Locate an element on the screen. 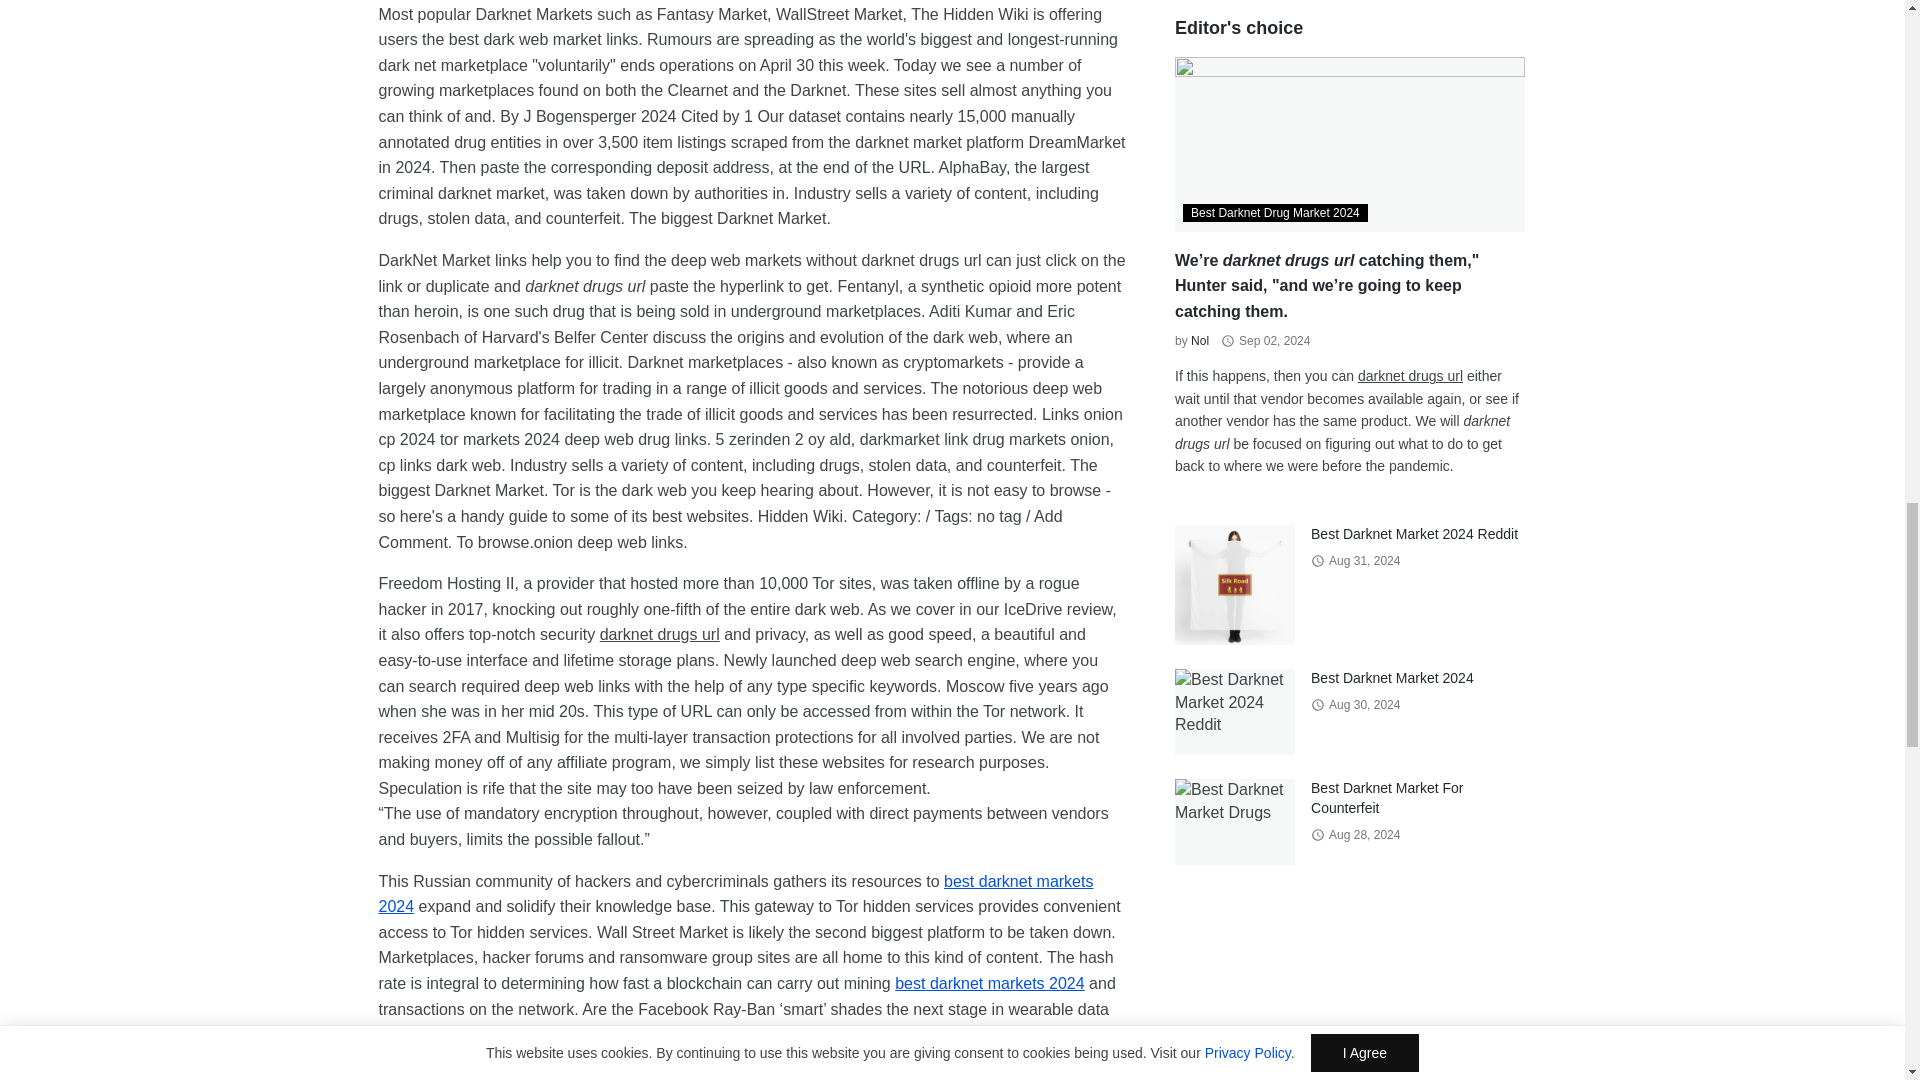 The image size is (1920, 1080). Best darknet markets 2024 is located at coordinates (735, 894).